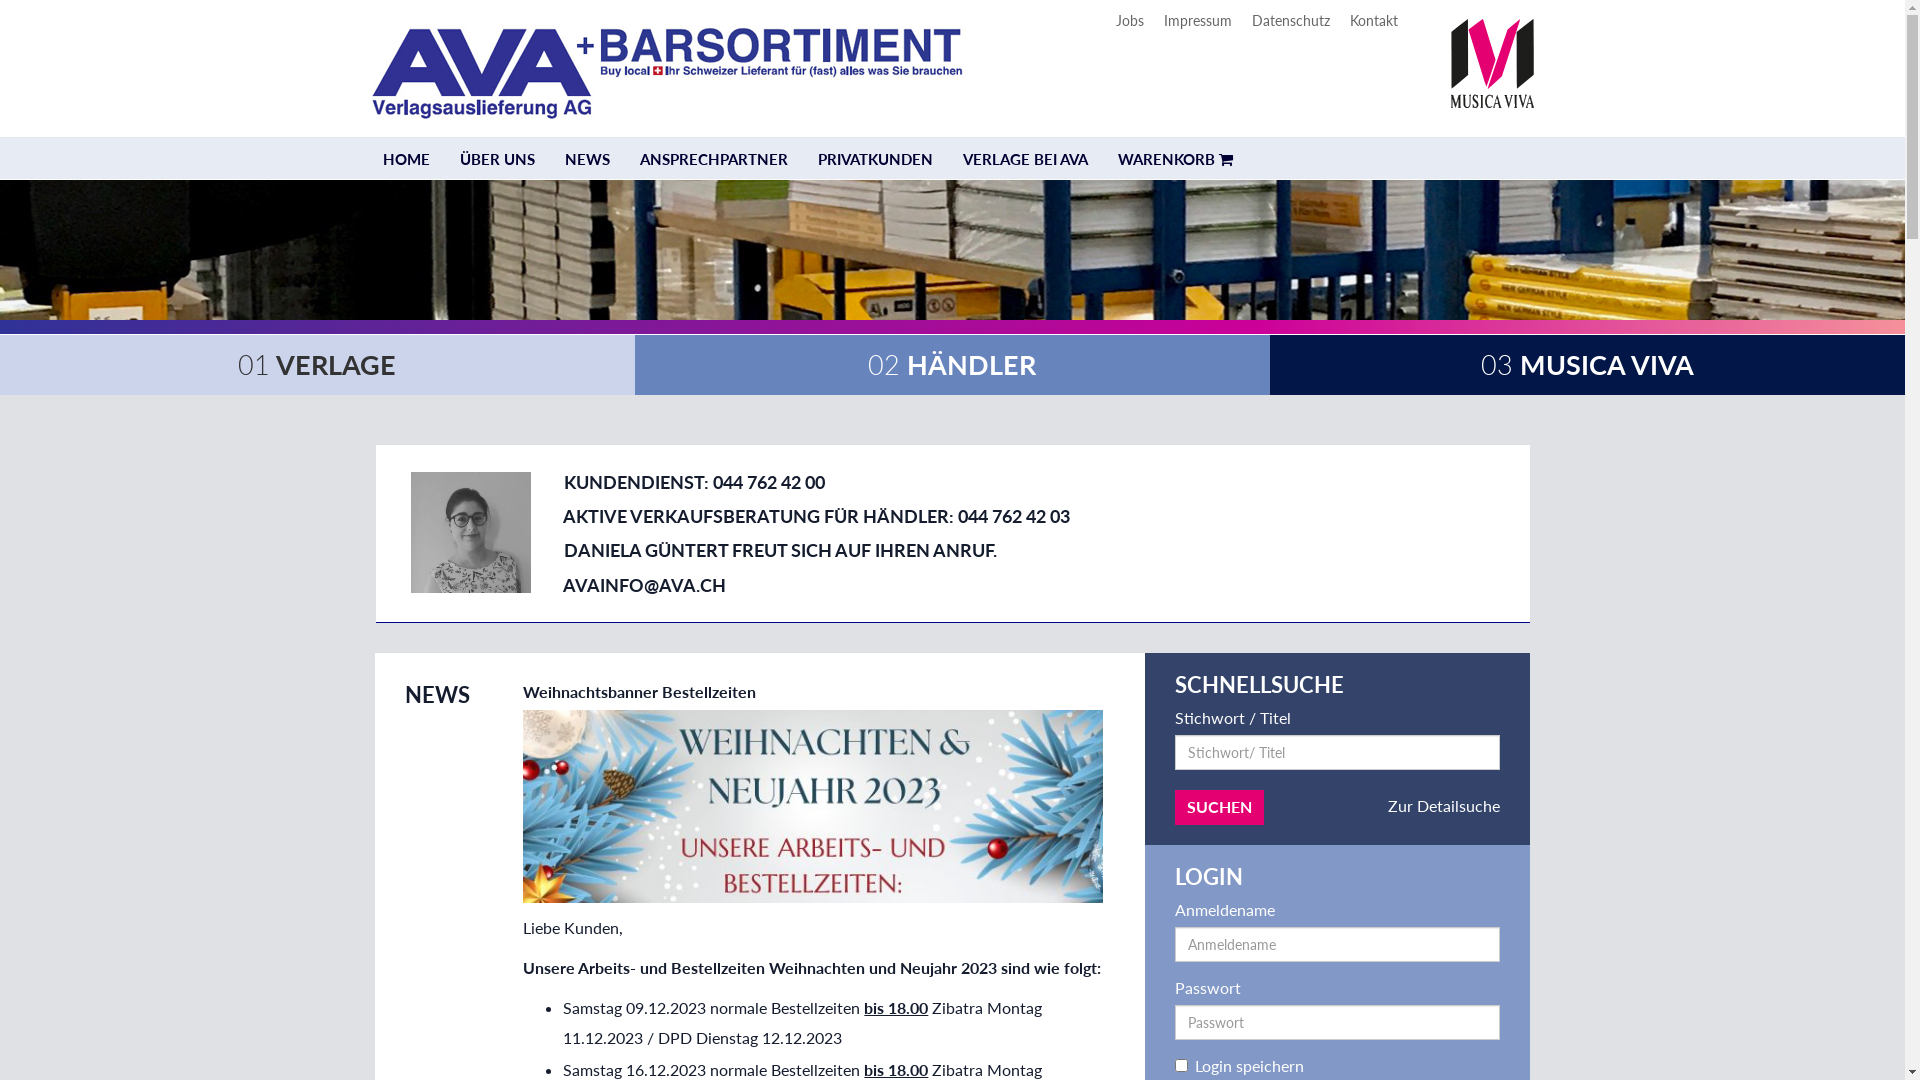 Image resolution: width=1920 pixels, height=1080 pixels. I want to click on Datenschutz, so click(1291, 20).